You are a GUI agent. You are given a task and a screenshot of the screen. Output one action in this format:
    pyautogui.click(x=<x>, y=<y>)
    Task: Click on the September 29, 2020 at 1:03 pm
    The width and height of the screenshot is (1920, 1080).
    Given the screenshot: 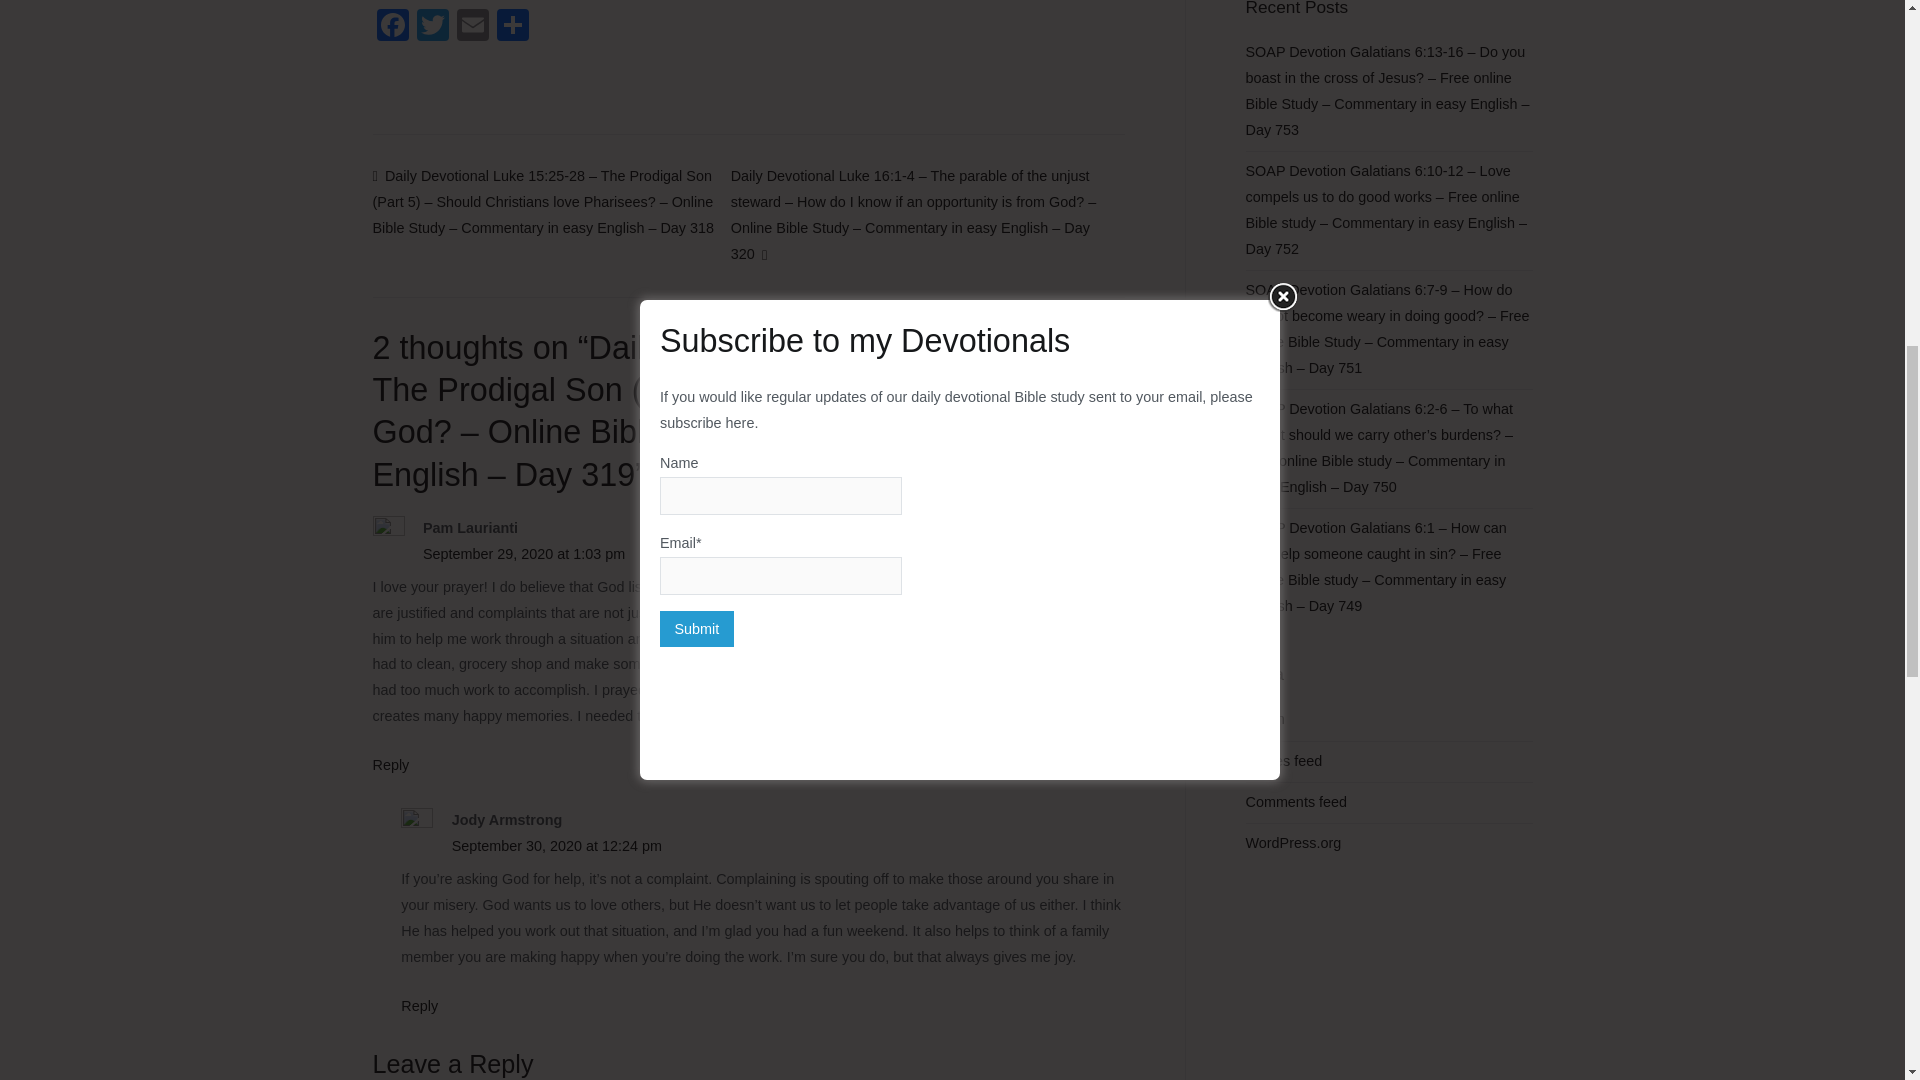 What is the action you would take?
    pyautogui.click(x=524, y=554)
    